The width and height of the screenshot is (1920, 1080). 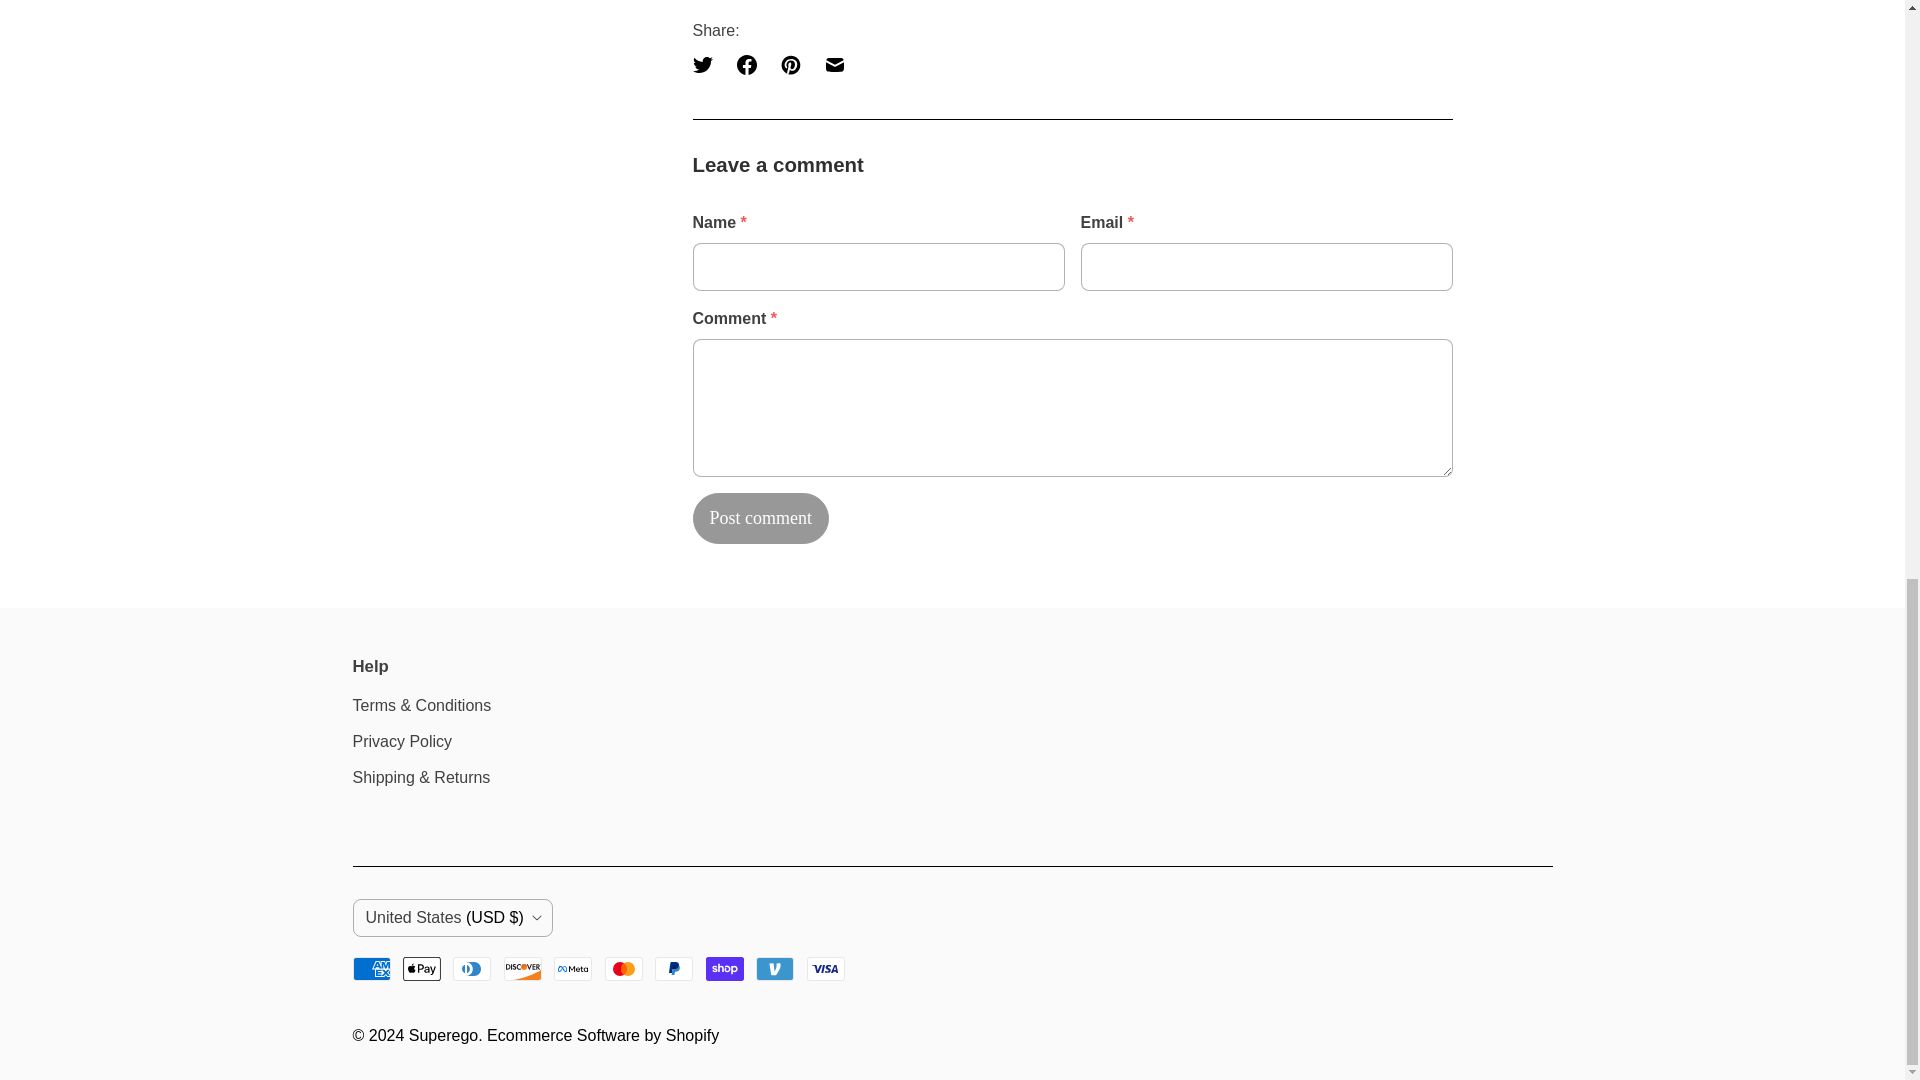 What do you see at coordinates (472, 968) in the screenshot?
I see `Diners Club` at bounding box center [472, 968].